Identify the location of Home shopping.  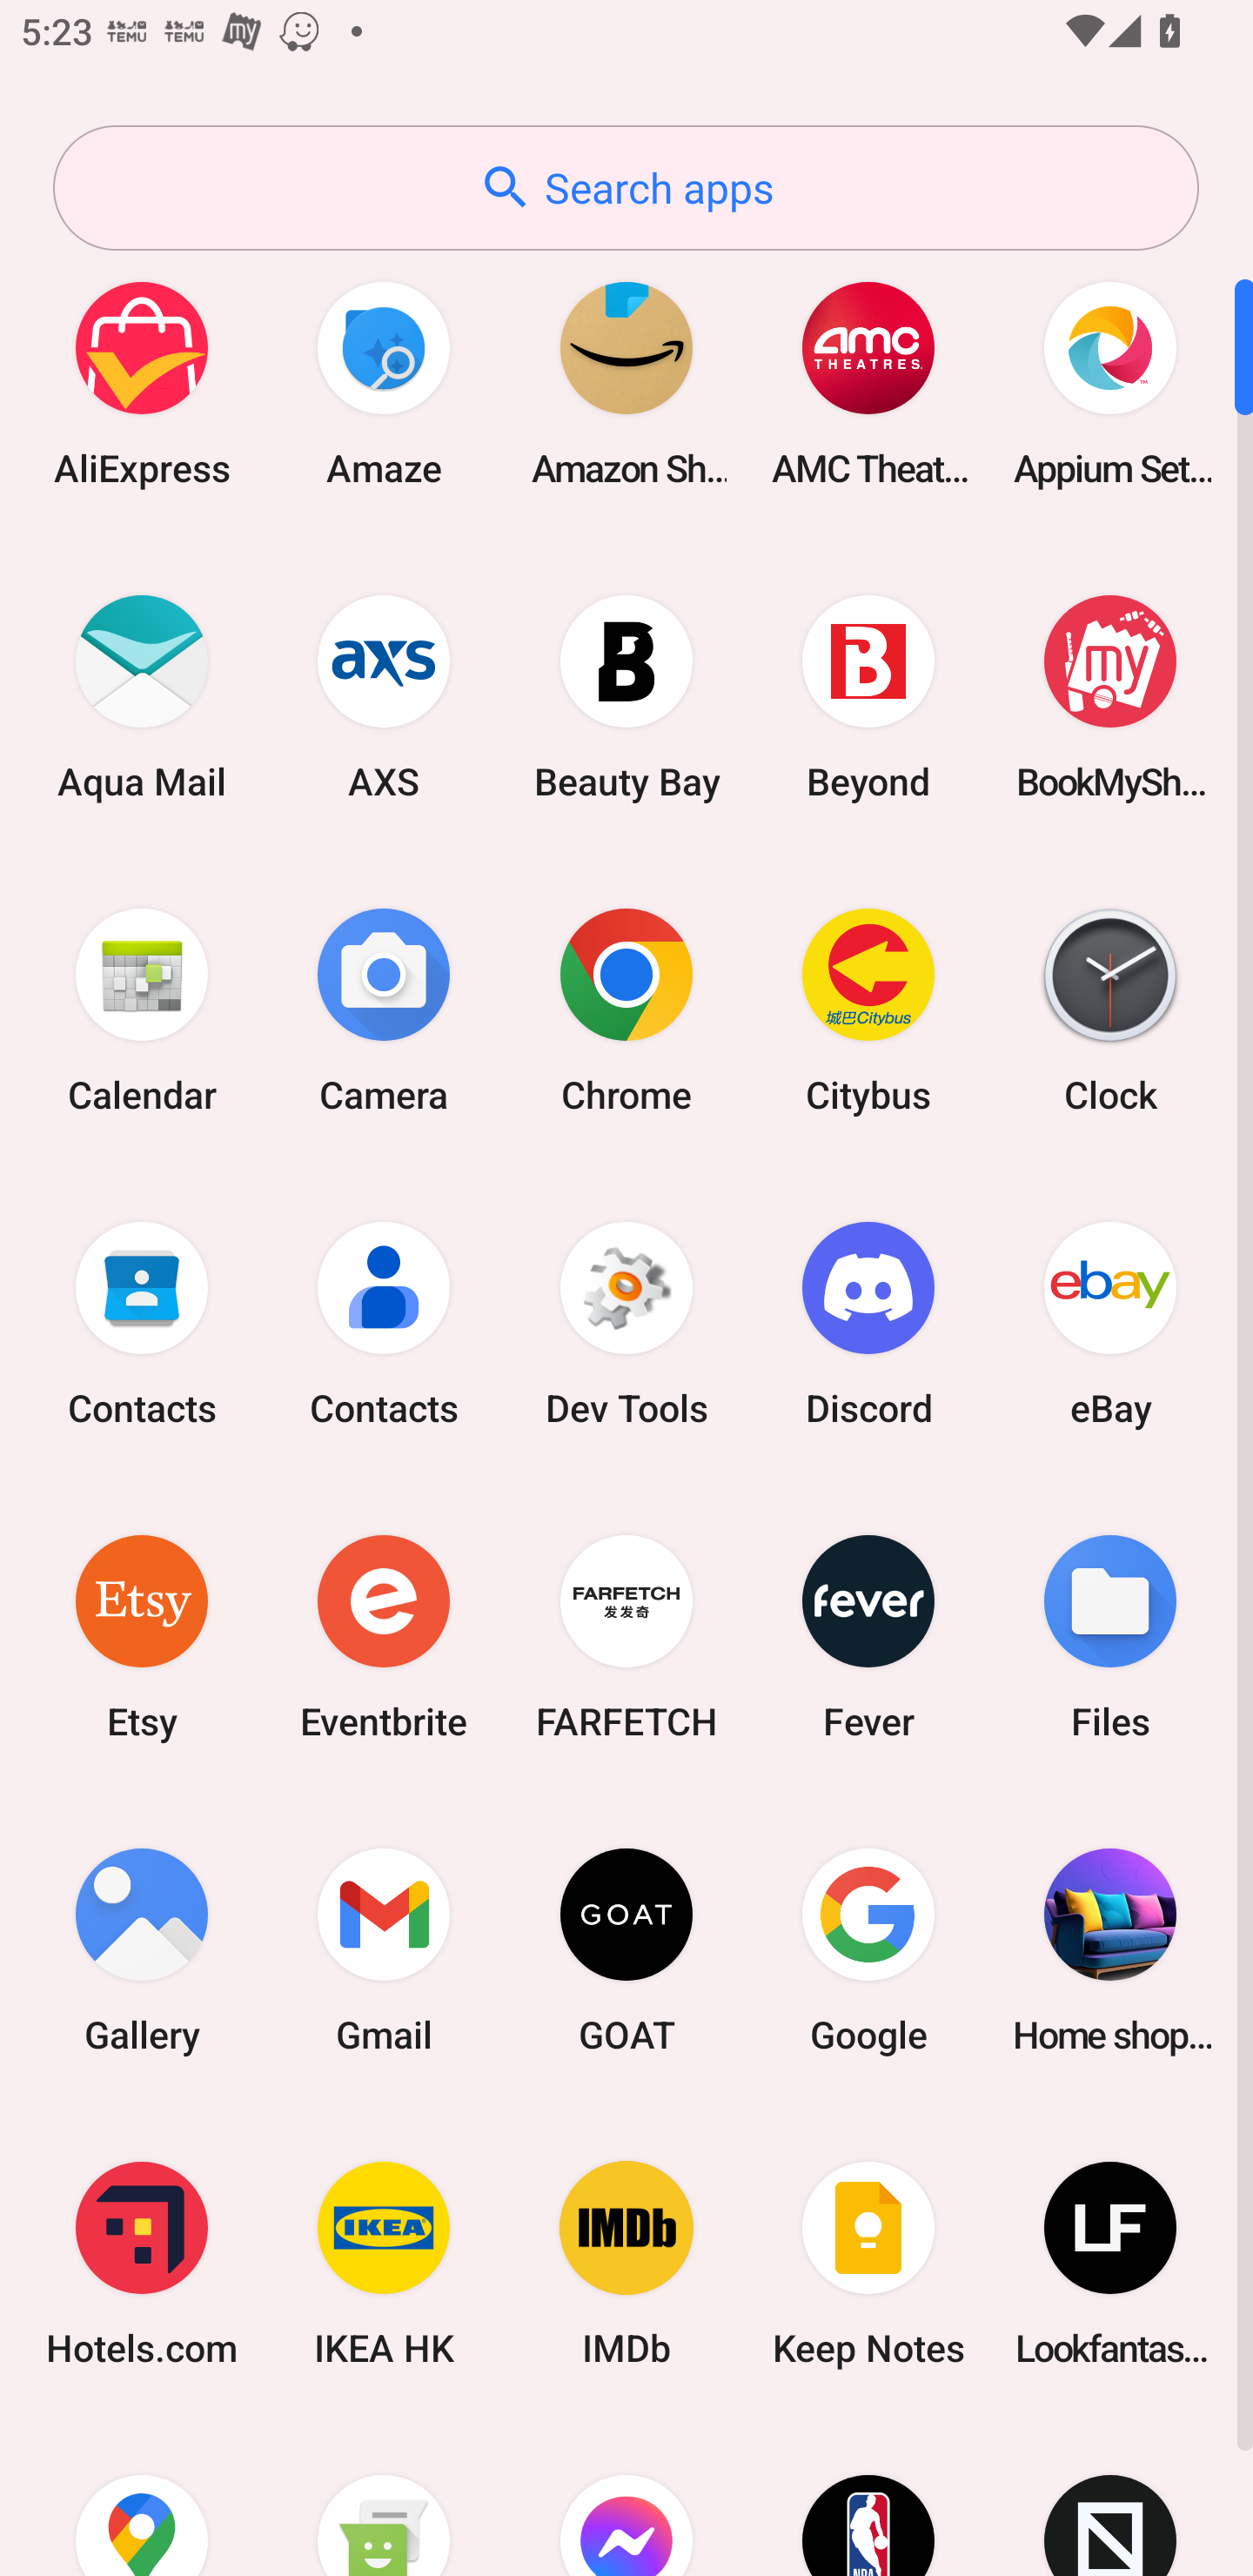
(1110, 1949).